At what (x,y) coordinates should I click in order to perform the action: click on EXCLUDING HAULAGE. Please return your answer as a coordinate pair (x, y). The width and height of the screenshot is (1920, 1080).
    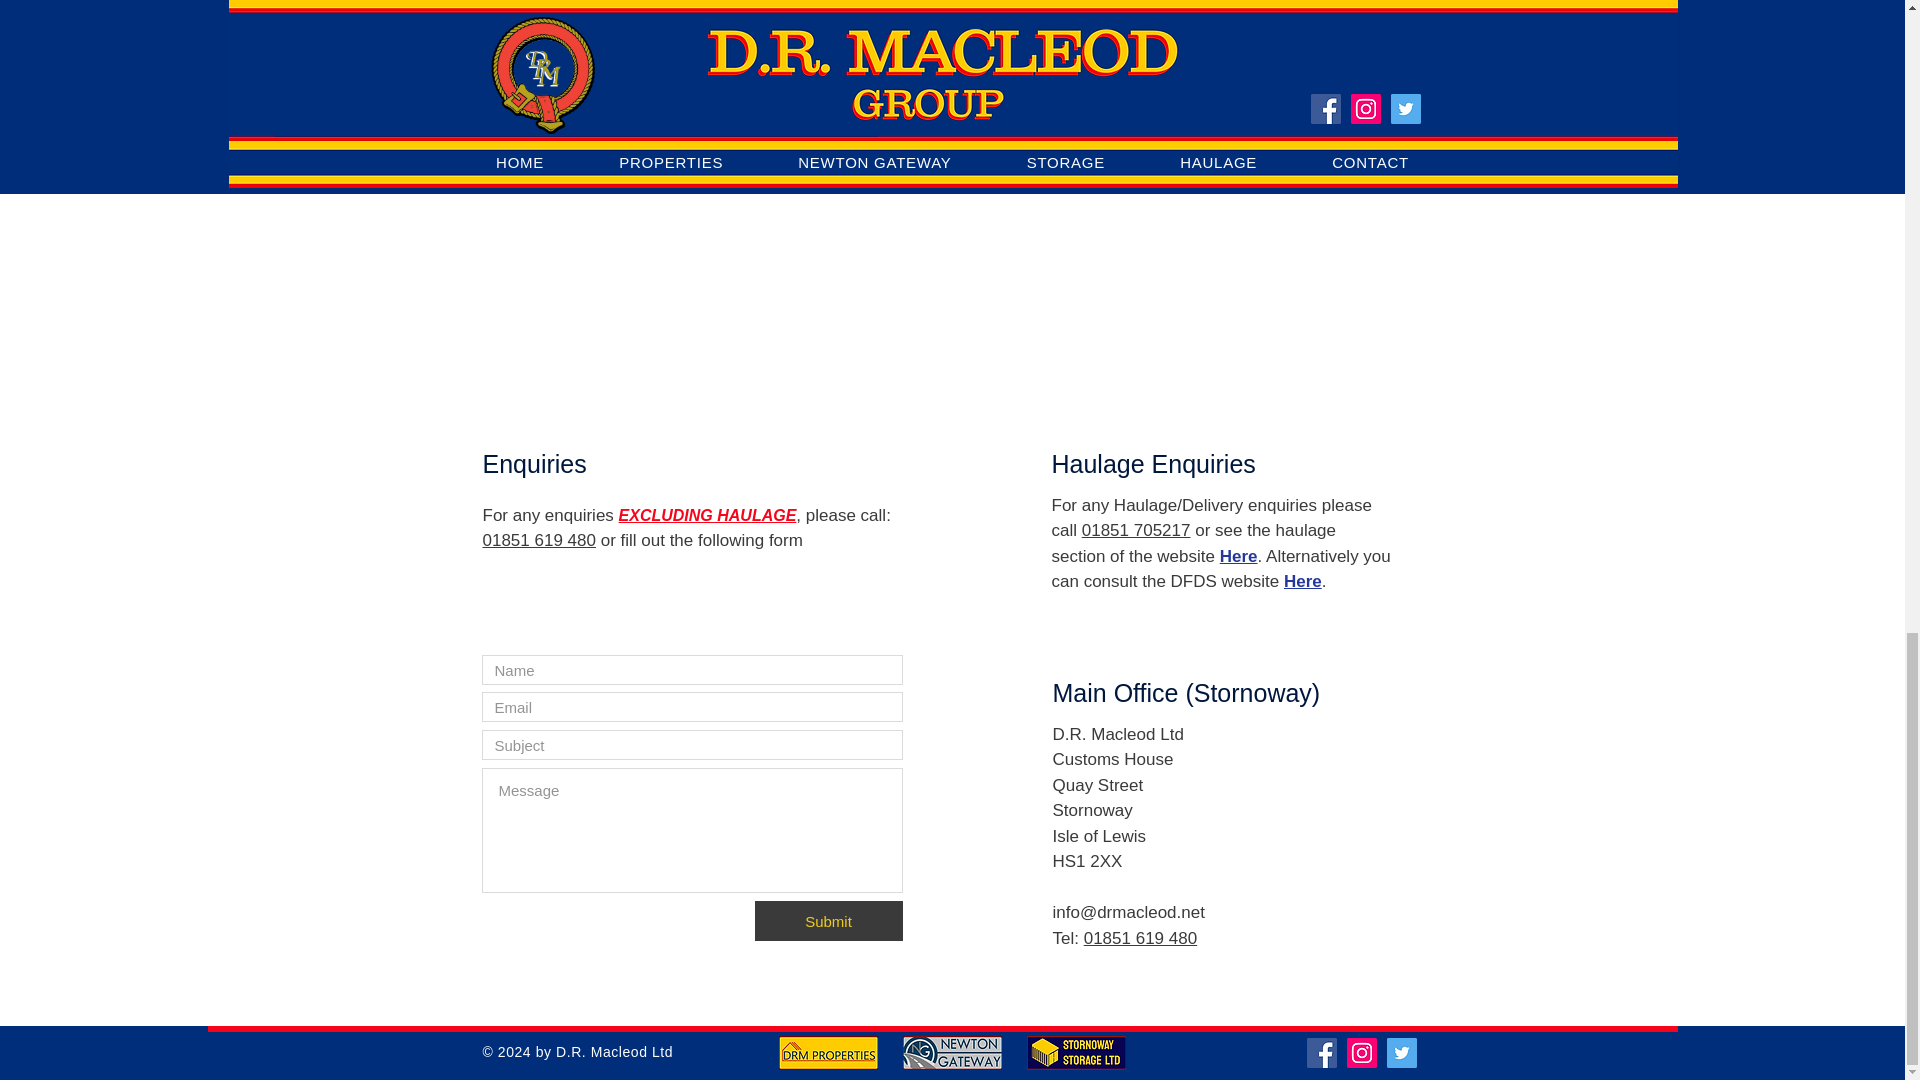
    Looking at the image, I should click on (707, 515).